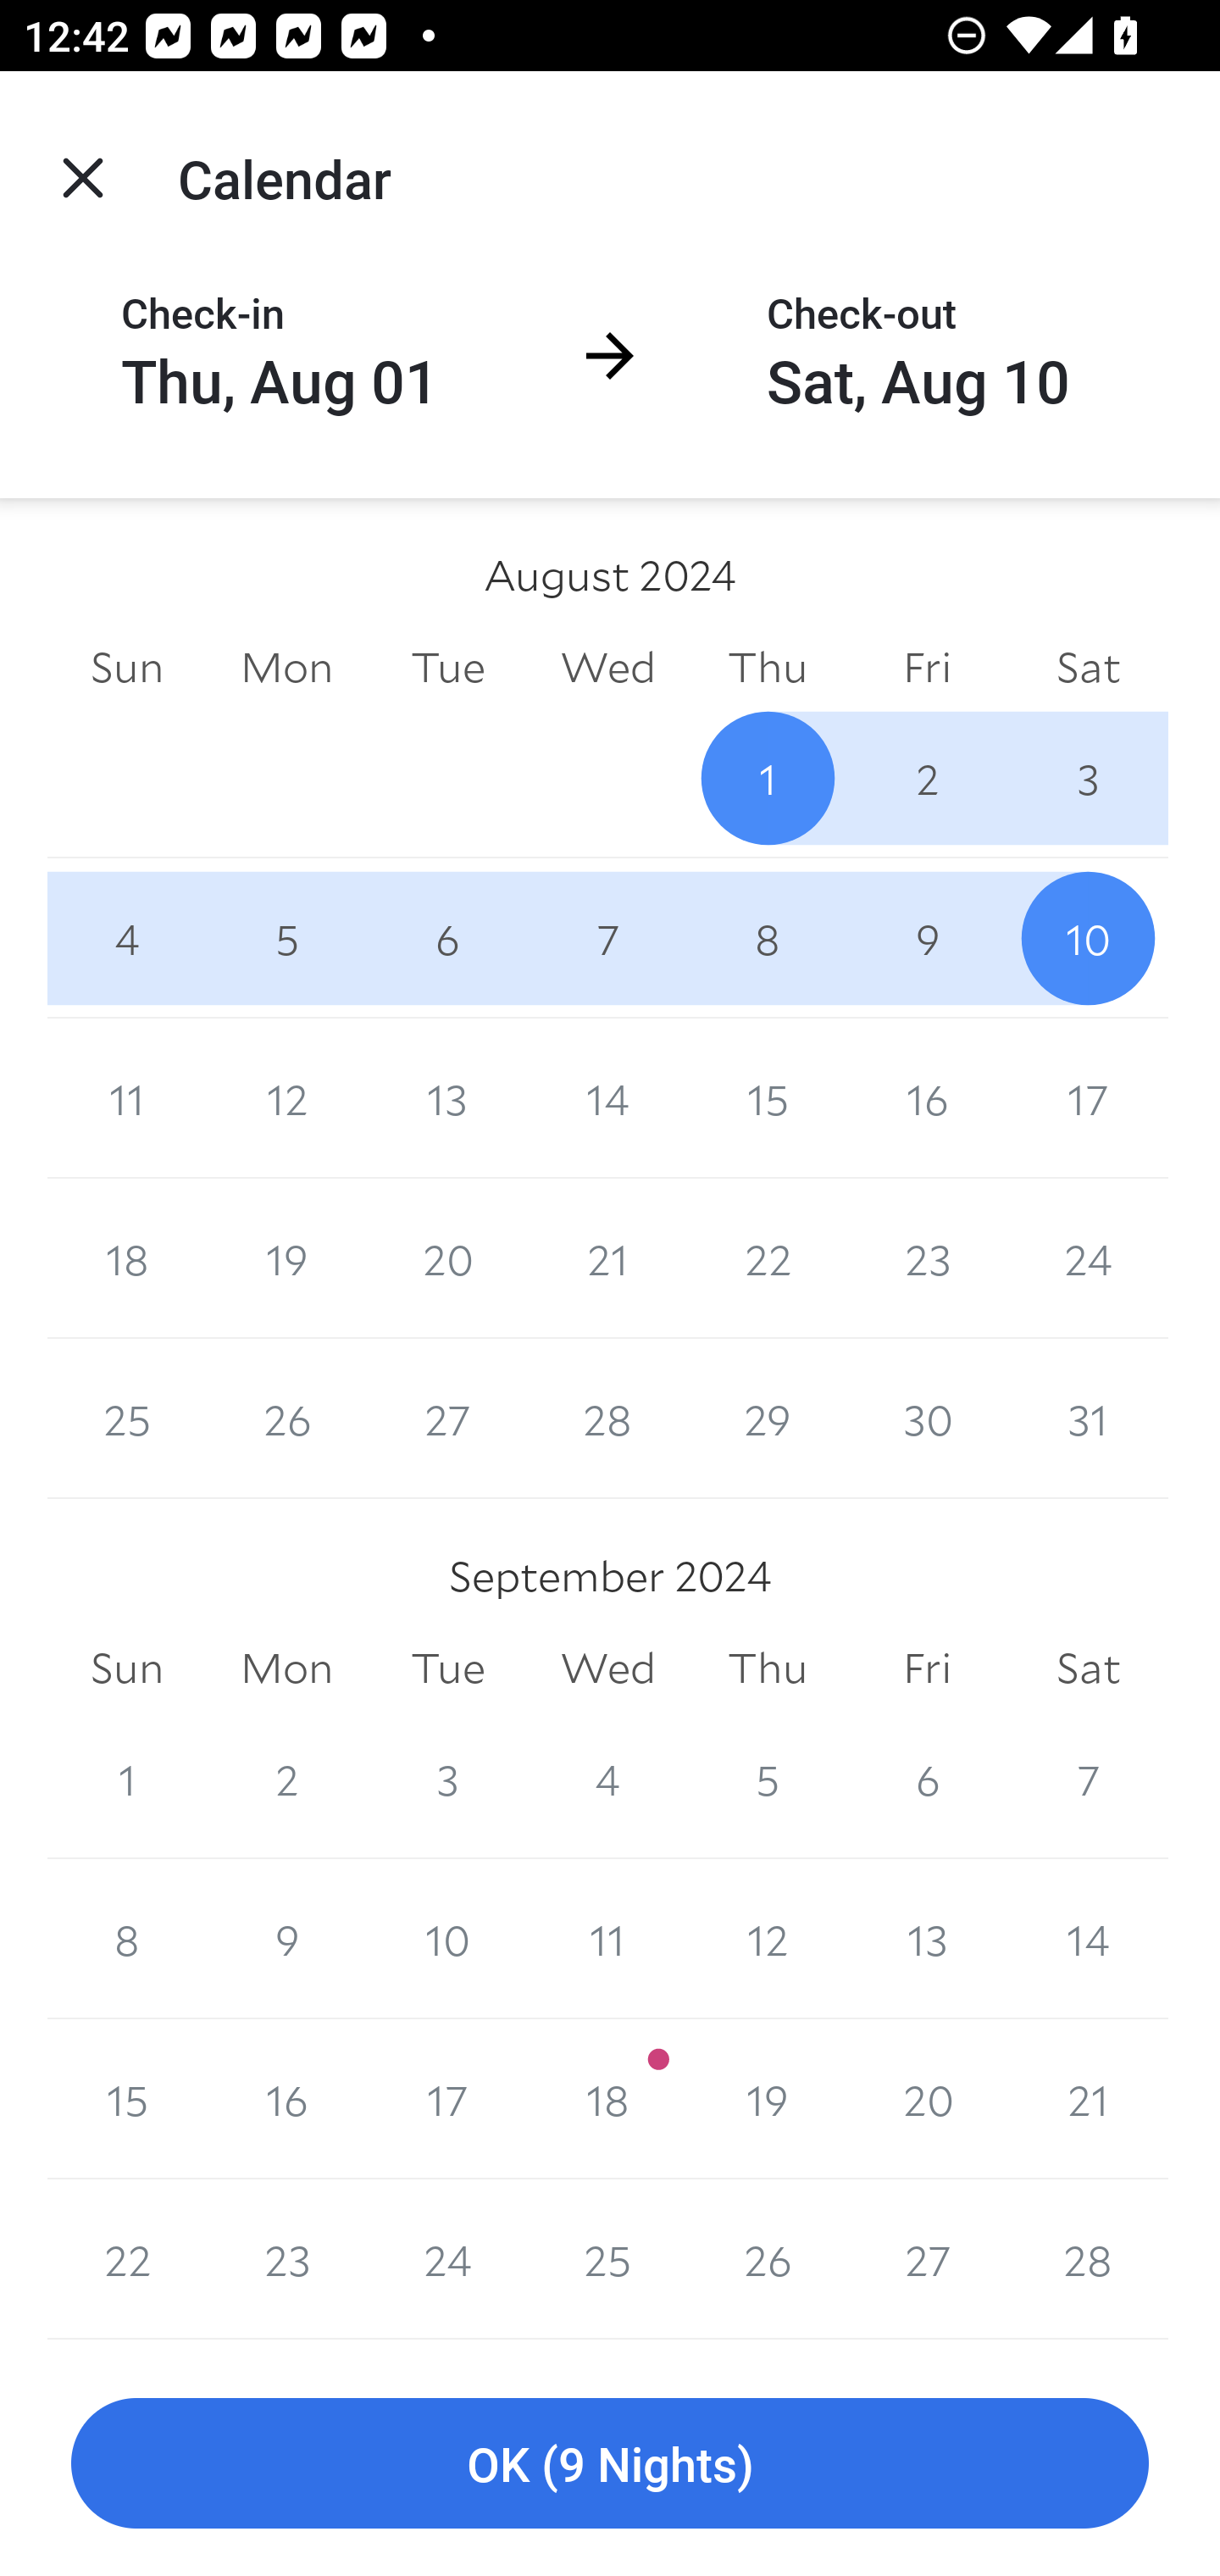 The height and width of the screenshot is (2576, 1220). What do you see at coordinates (127, 2259) in the screenshot?
I see `22 22 September 2024` at bounding box center [127, 2259].